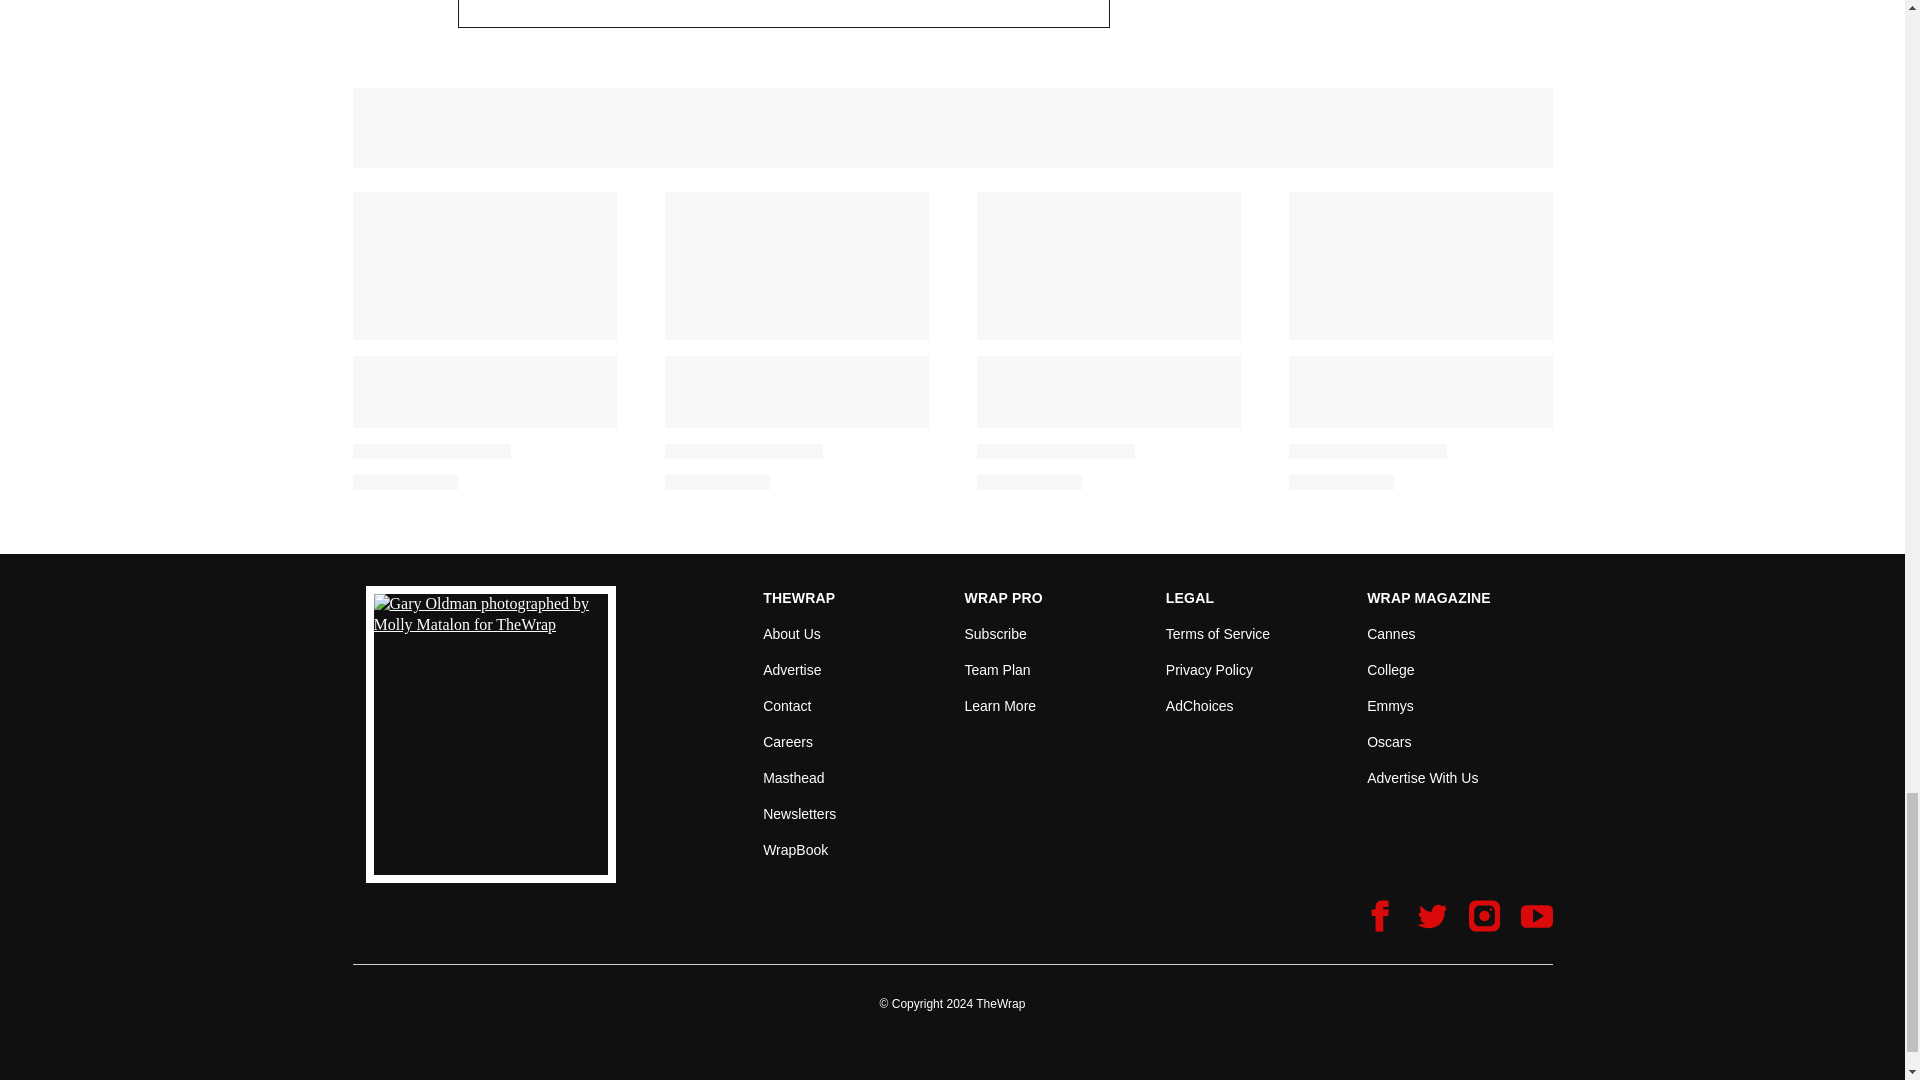 The width and height of the screenshot is (1920, 1080). I want to click on Learn more about becoming a member, so click(1000, 705).